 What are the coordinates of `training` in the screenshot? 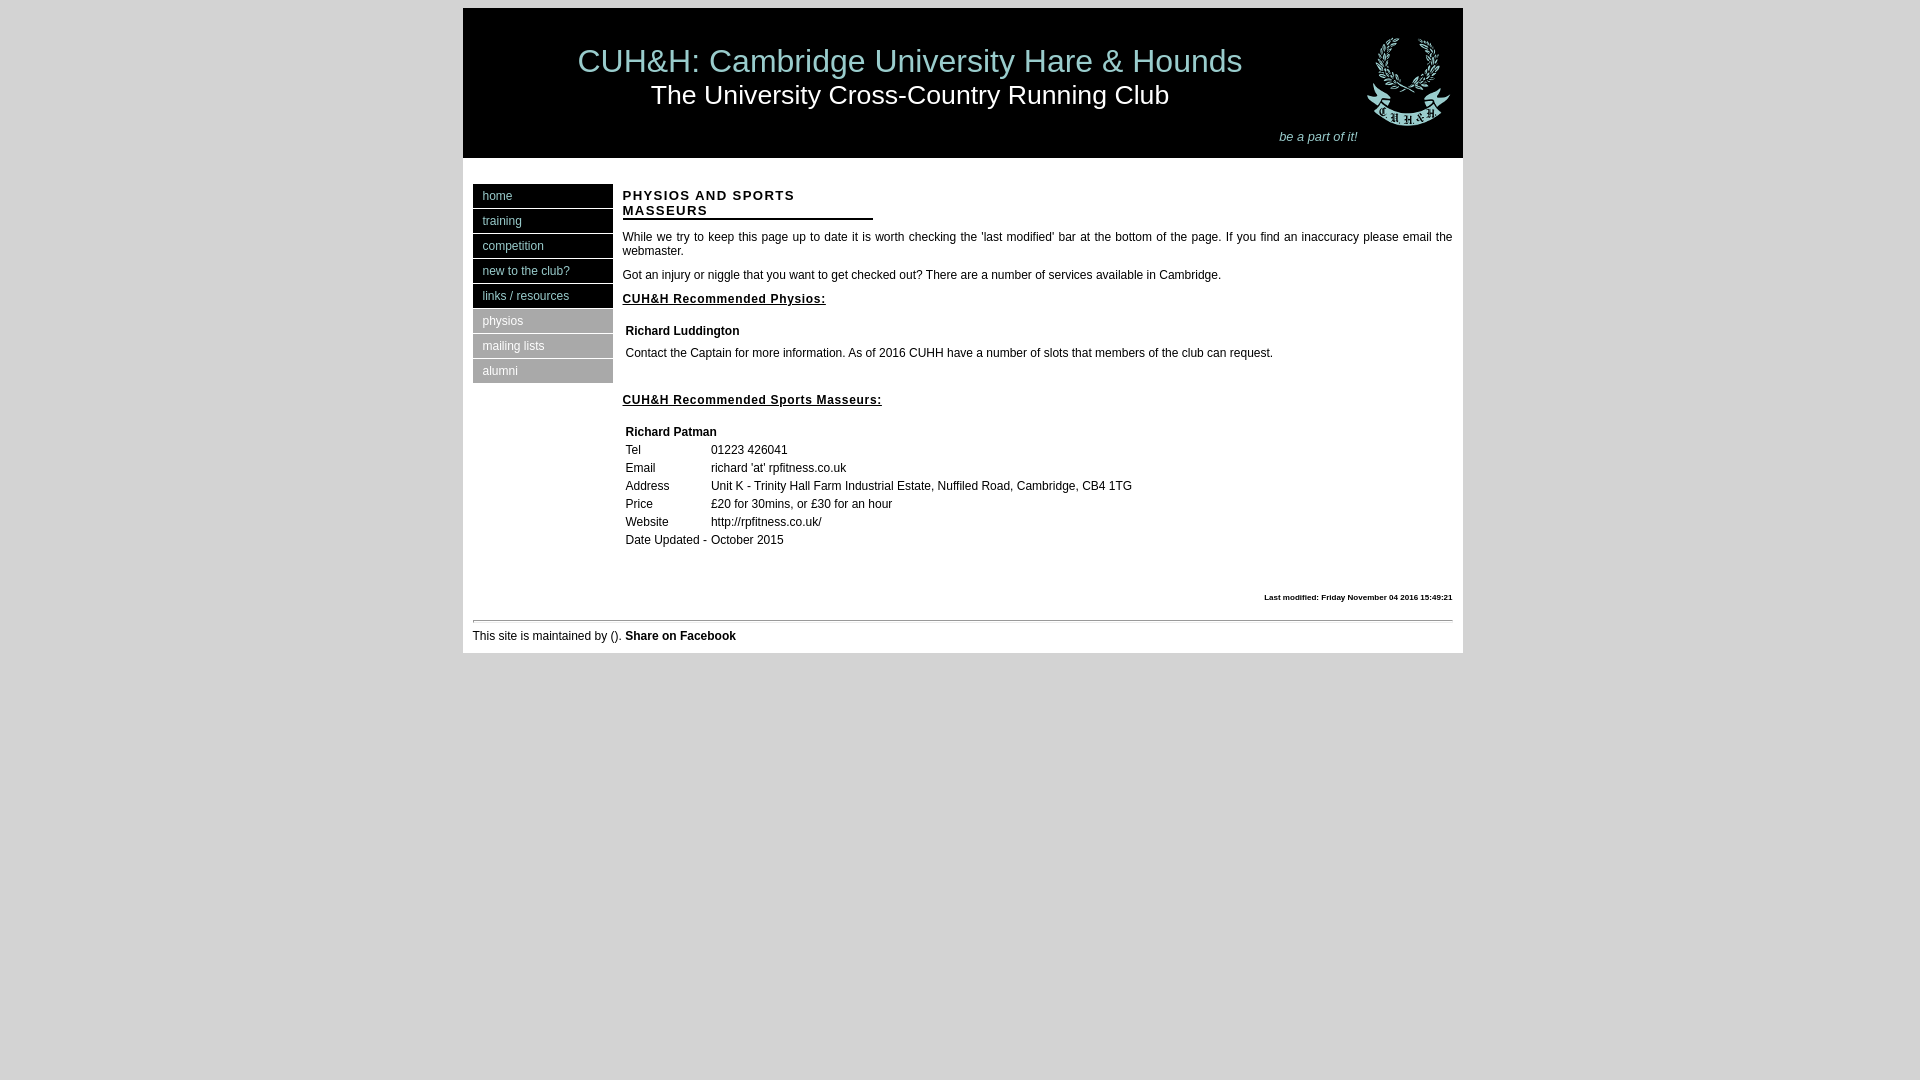 It's located at (542, 221).